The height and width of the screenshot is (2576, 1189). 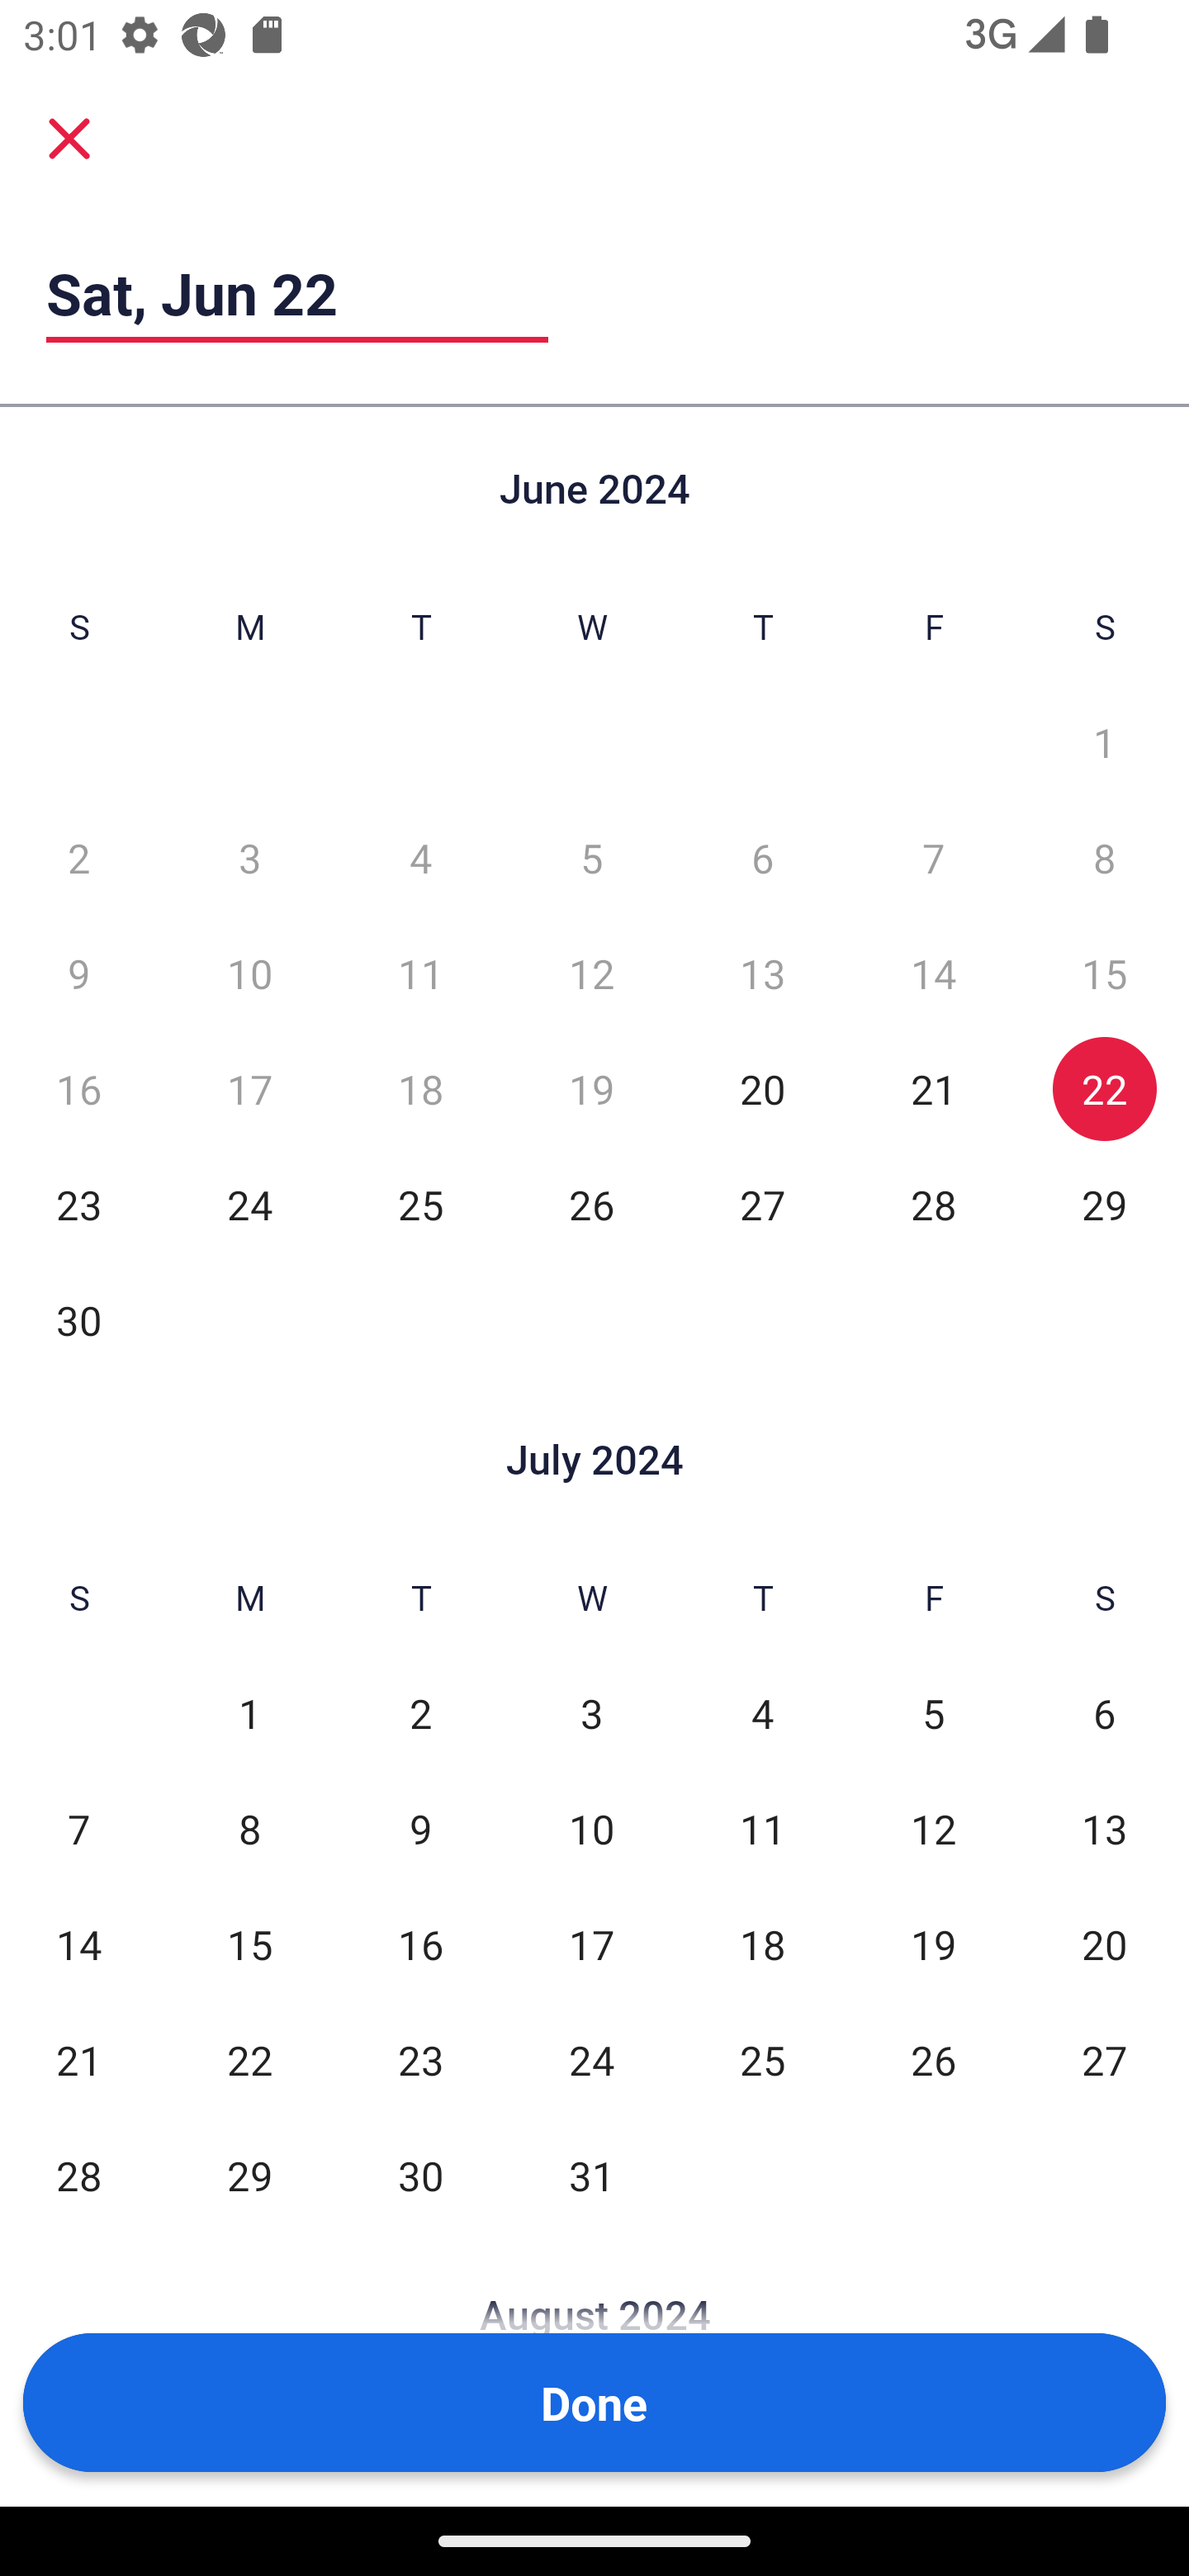 I want to click on Cancel, so click(x=69, y=137).